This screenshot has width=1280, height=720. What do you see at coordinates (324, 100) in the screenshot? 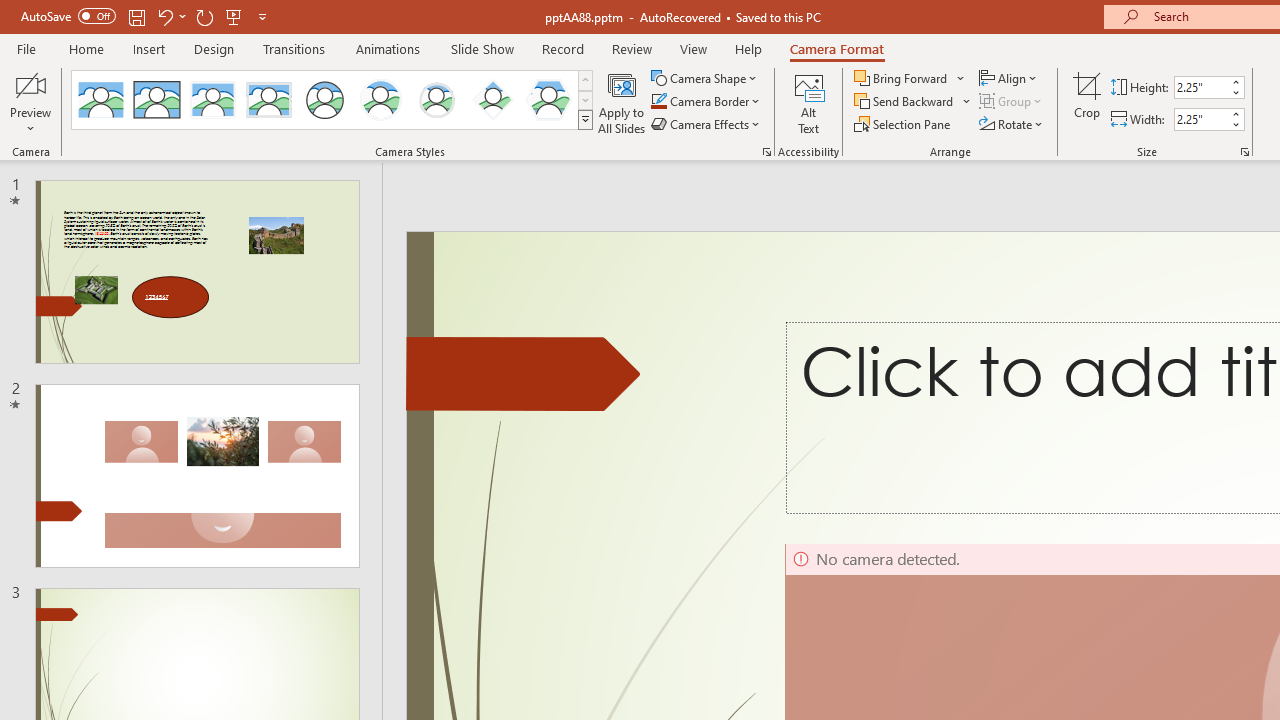
I see `Simple Frame Circle` at bounding box center [324, 100].